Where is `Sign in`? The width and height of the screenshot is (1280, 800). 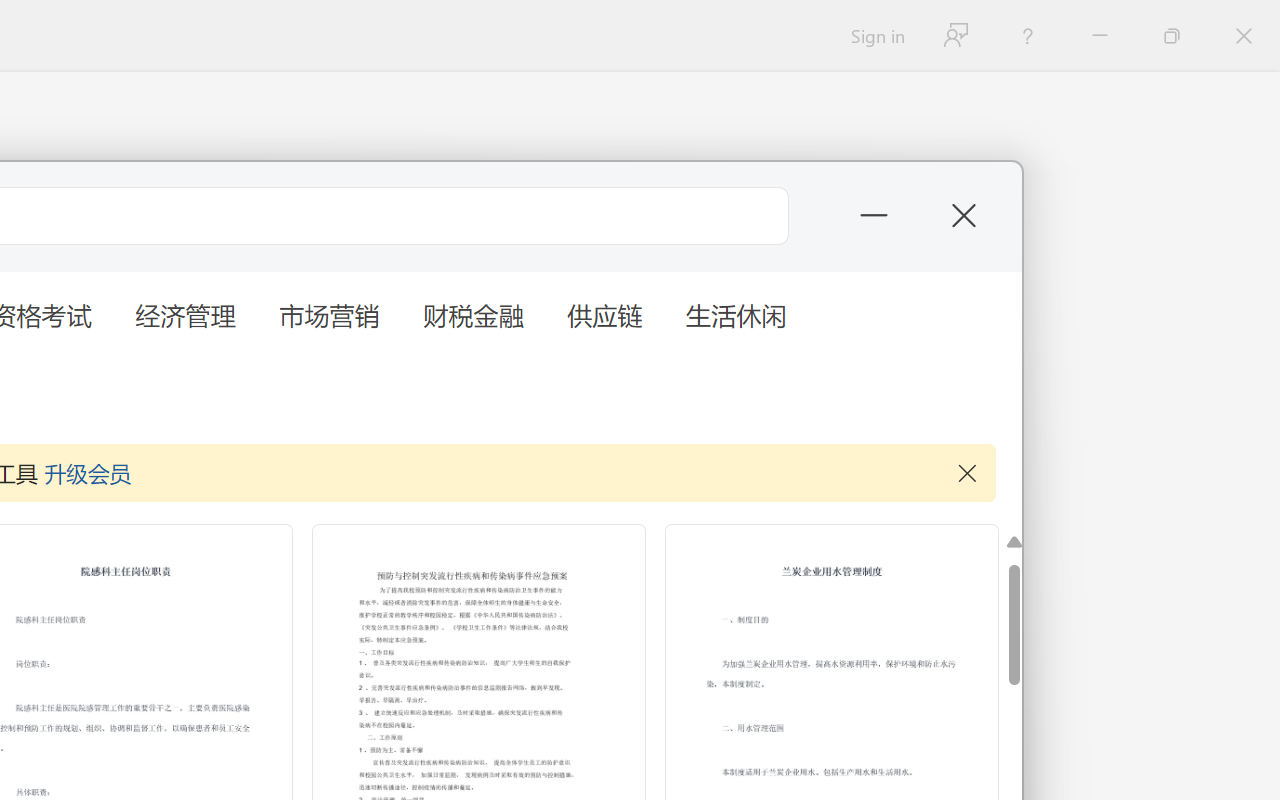 Sign in is located at coordinates (876, 36).